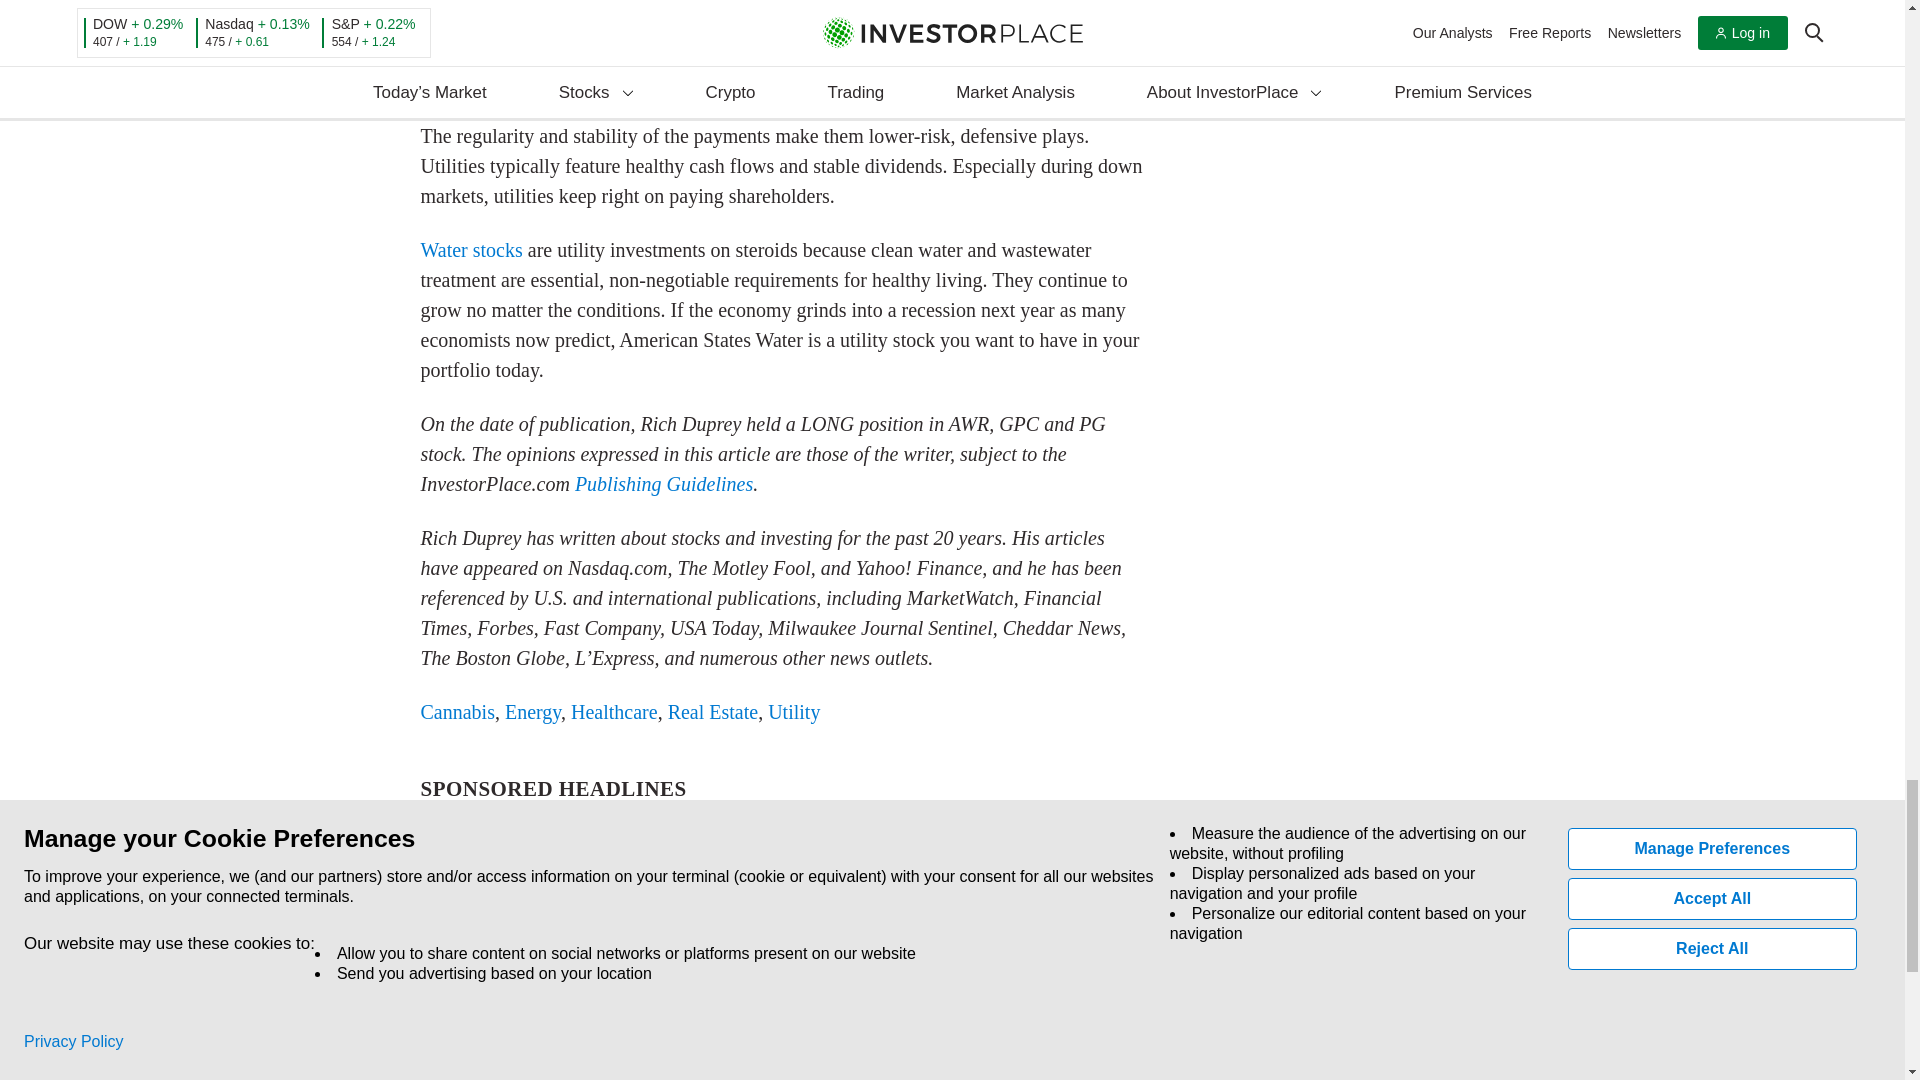  I want to click on Articles from Healthcare industry, so click(614, 711).